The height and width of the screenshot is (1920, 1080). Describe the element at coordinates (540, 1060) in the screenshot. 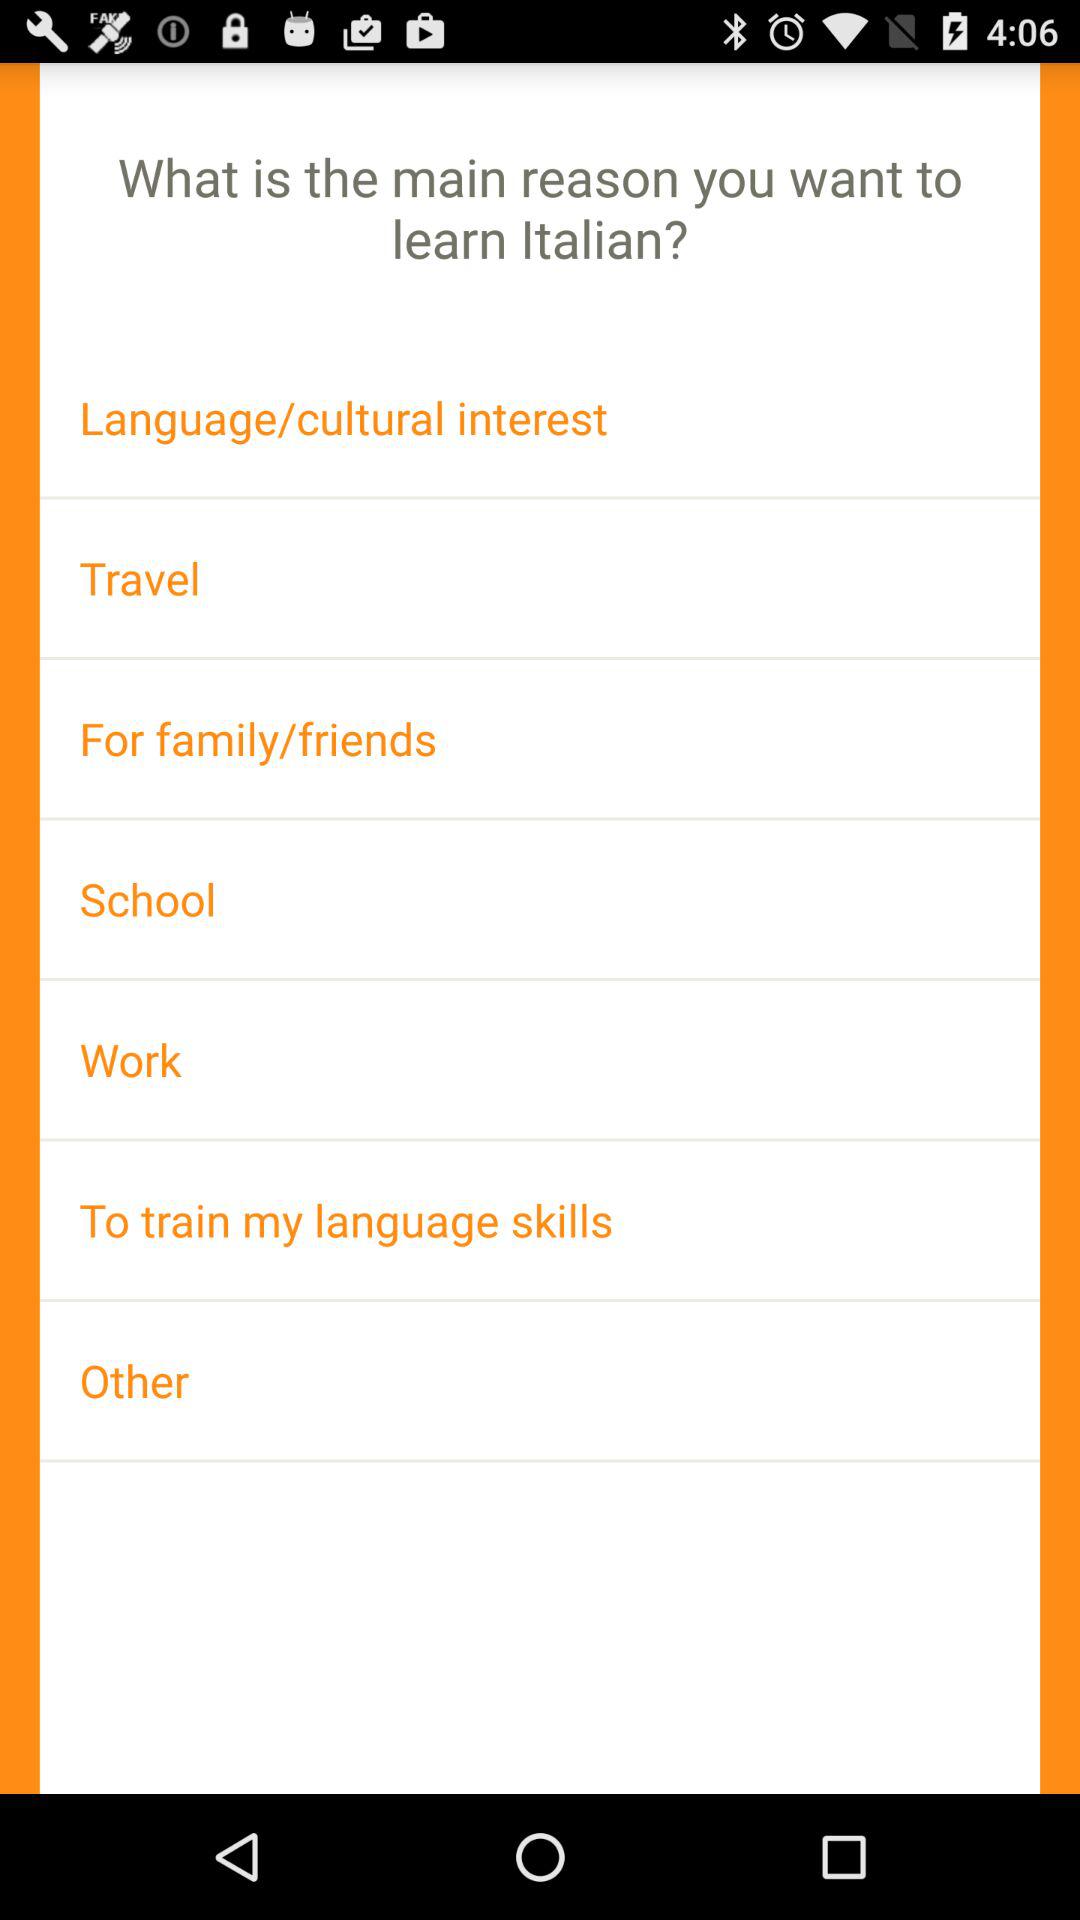

I see `launch work app` at that location.